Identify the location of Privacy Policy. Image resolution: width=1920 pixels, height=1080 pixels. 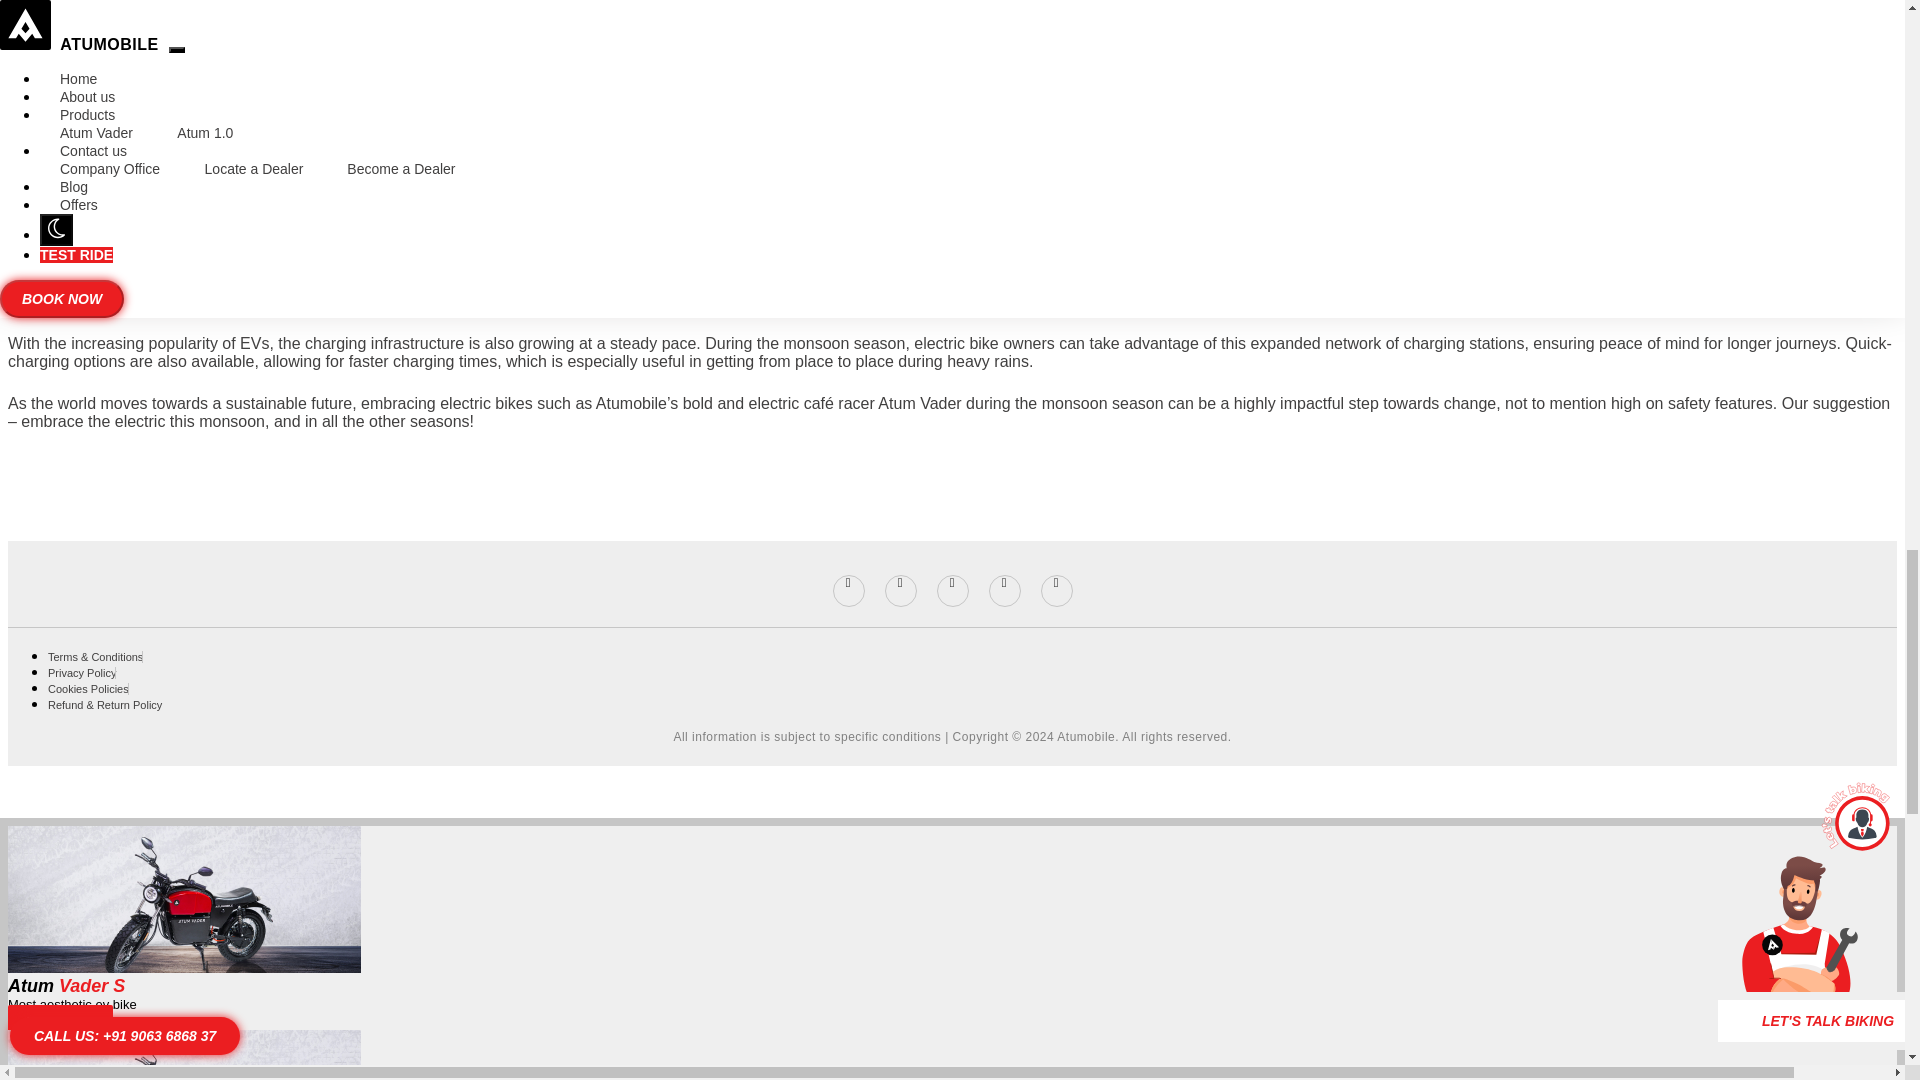
(82, 673).